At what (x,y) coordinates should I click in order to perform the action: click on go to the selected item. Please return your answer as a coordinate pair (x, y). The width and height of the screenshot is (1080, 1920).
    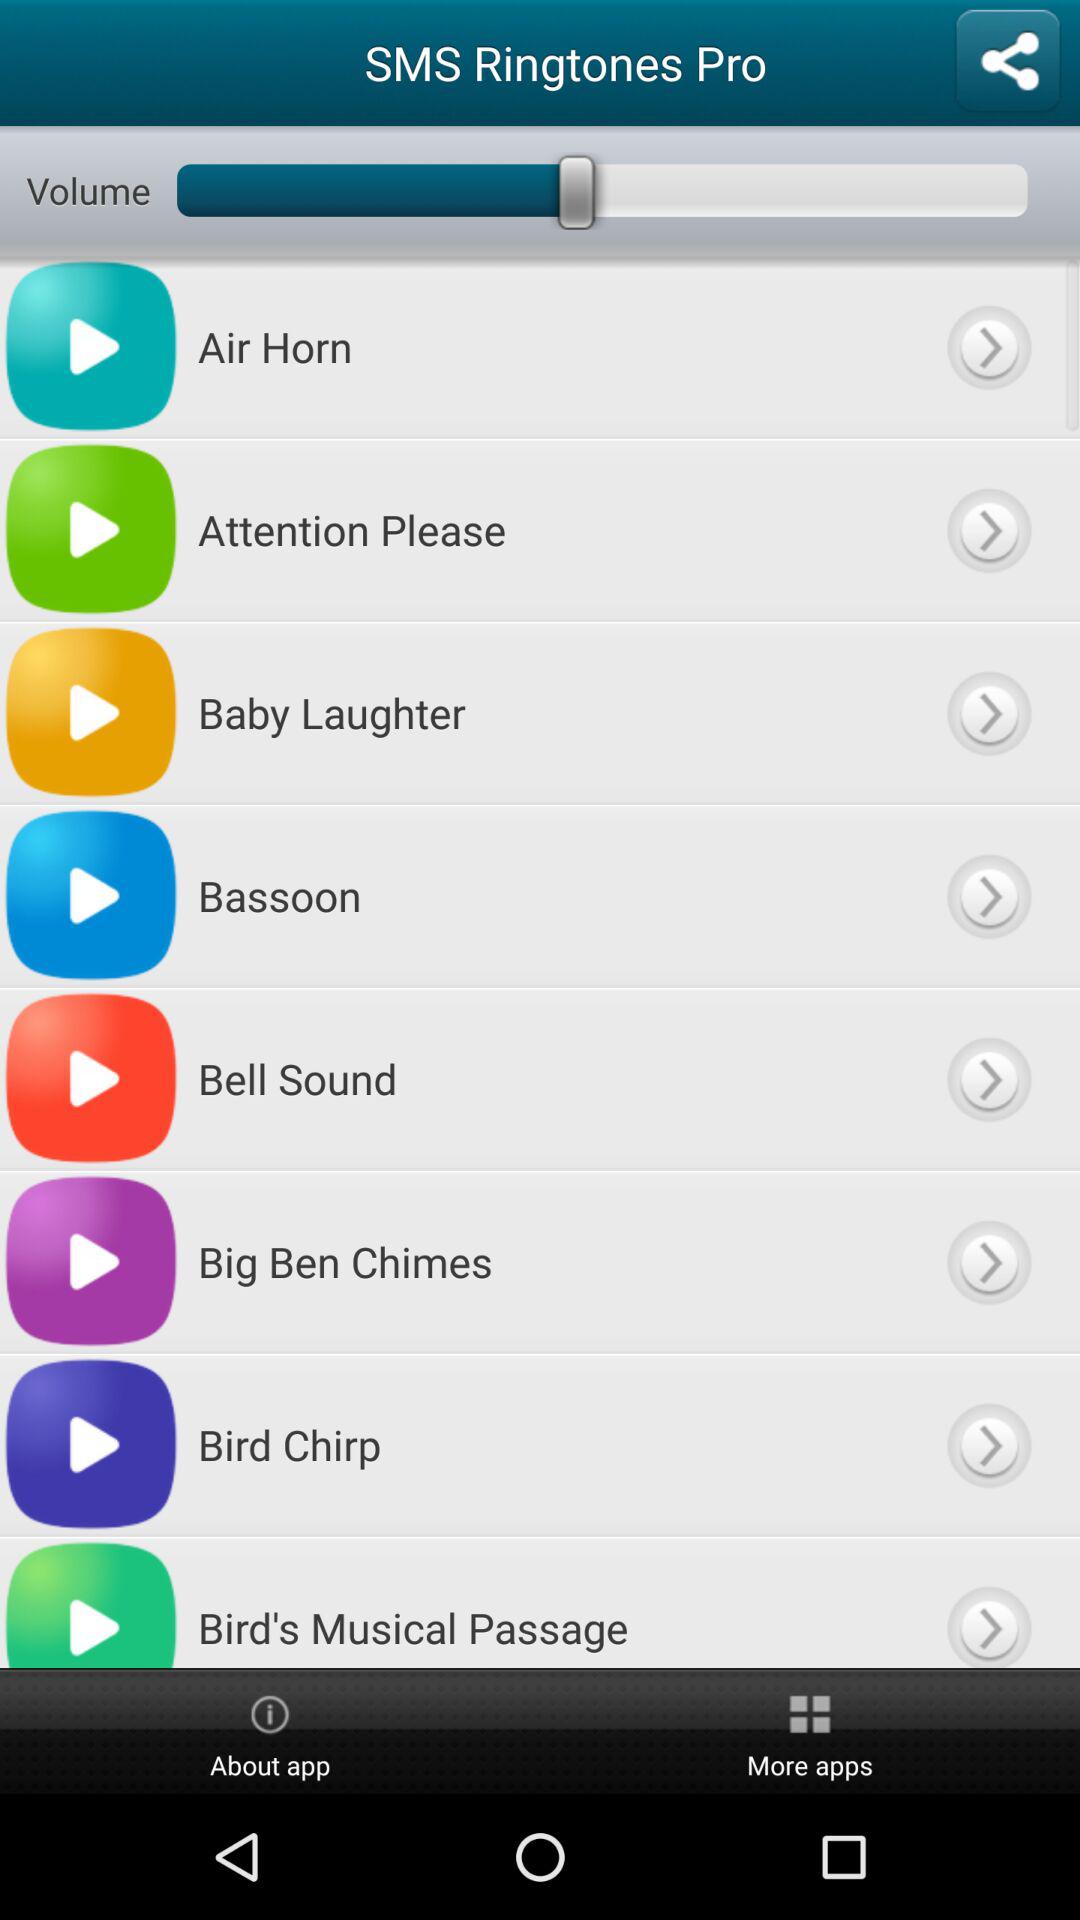
    Looking at the image, I should click on (988, 896).